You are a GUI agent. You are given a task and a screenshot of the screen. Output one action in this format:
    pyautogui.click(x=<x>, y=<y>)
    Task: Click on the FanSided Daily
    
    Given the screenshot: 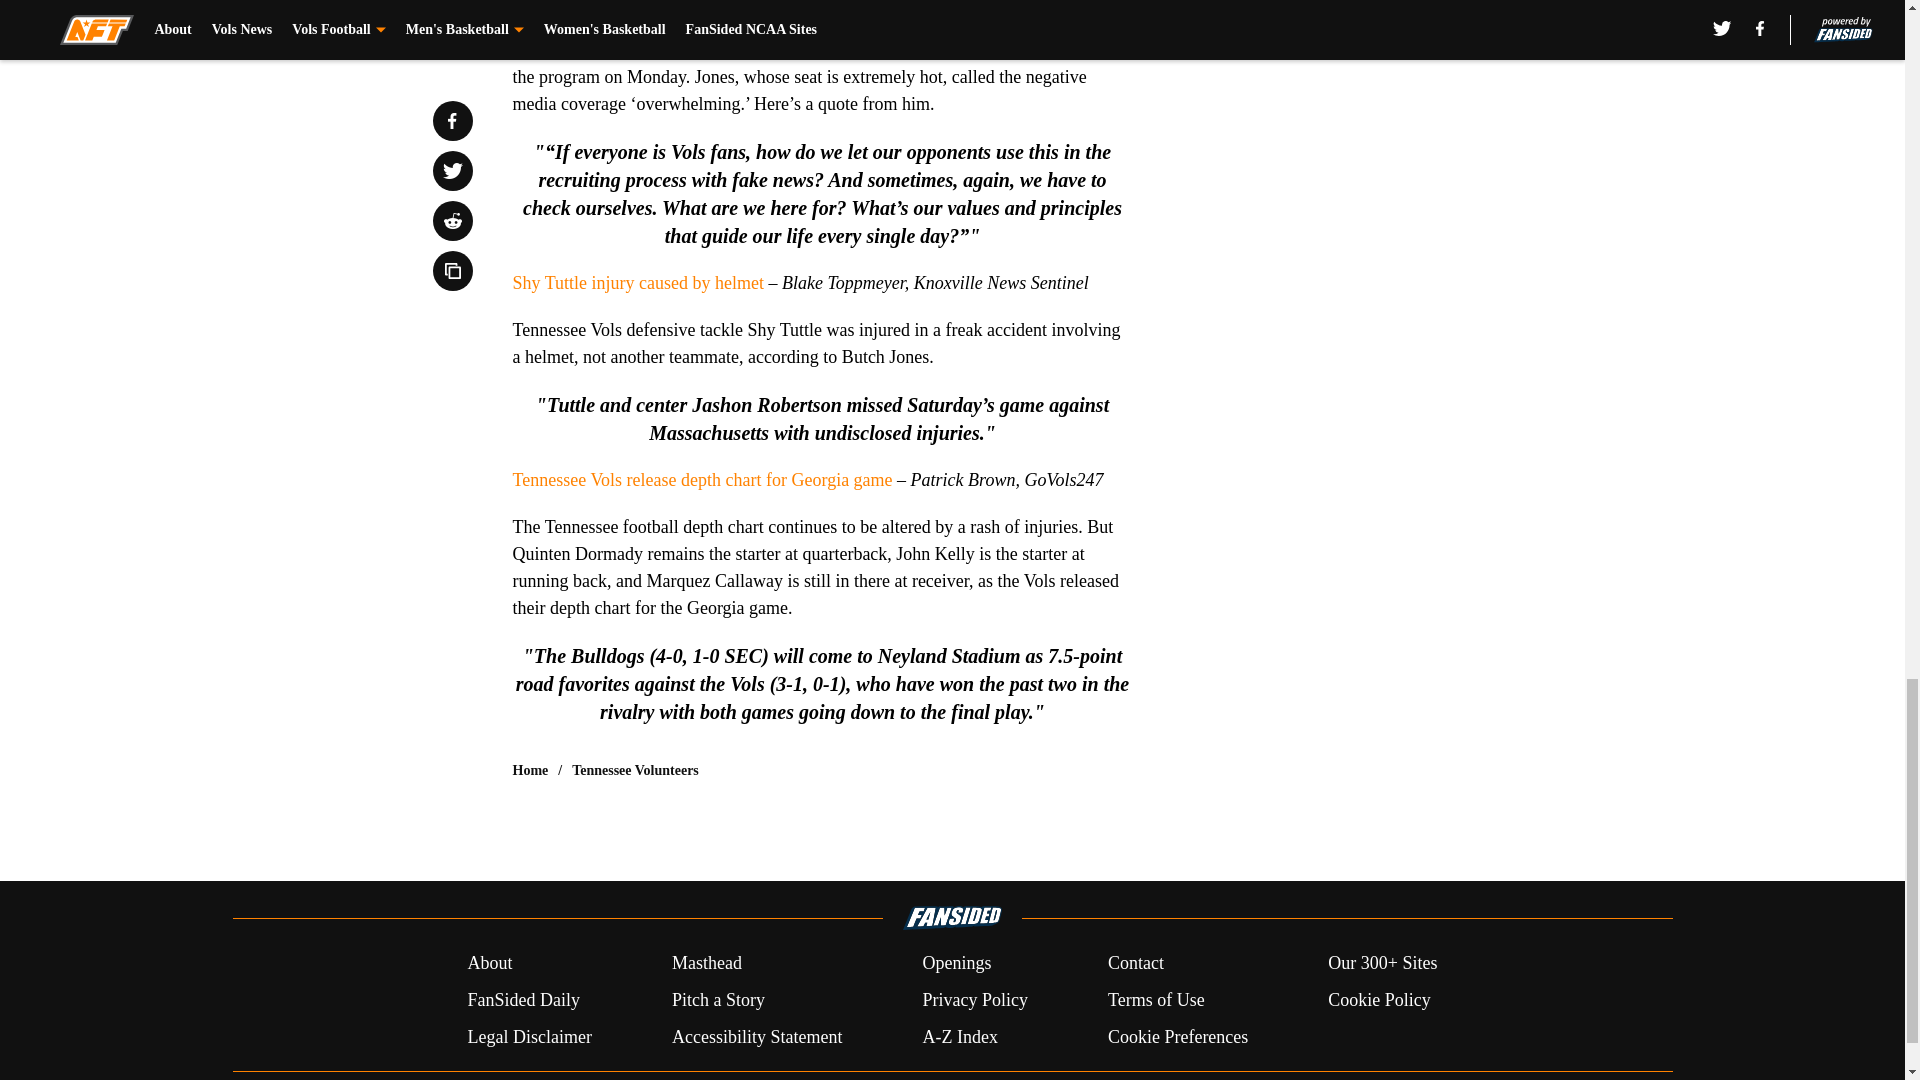 What is the action you would take?
    pyautogui.click(x=522, y=1000)
    